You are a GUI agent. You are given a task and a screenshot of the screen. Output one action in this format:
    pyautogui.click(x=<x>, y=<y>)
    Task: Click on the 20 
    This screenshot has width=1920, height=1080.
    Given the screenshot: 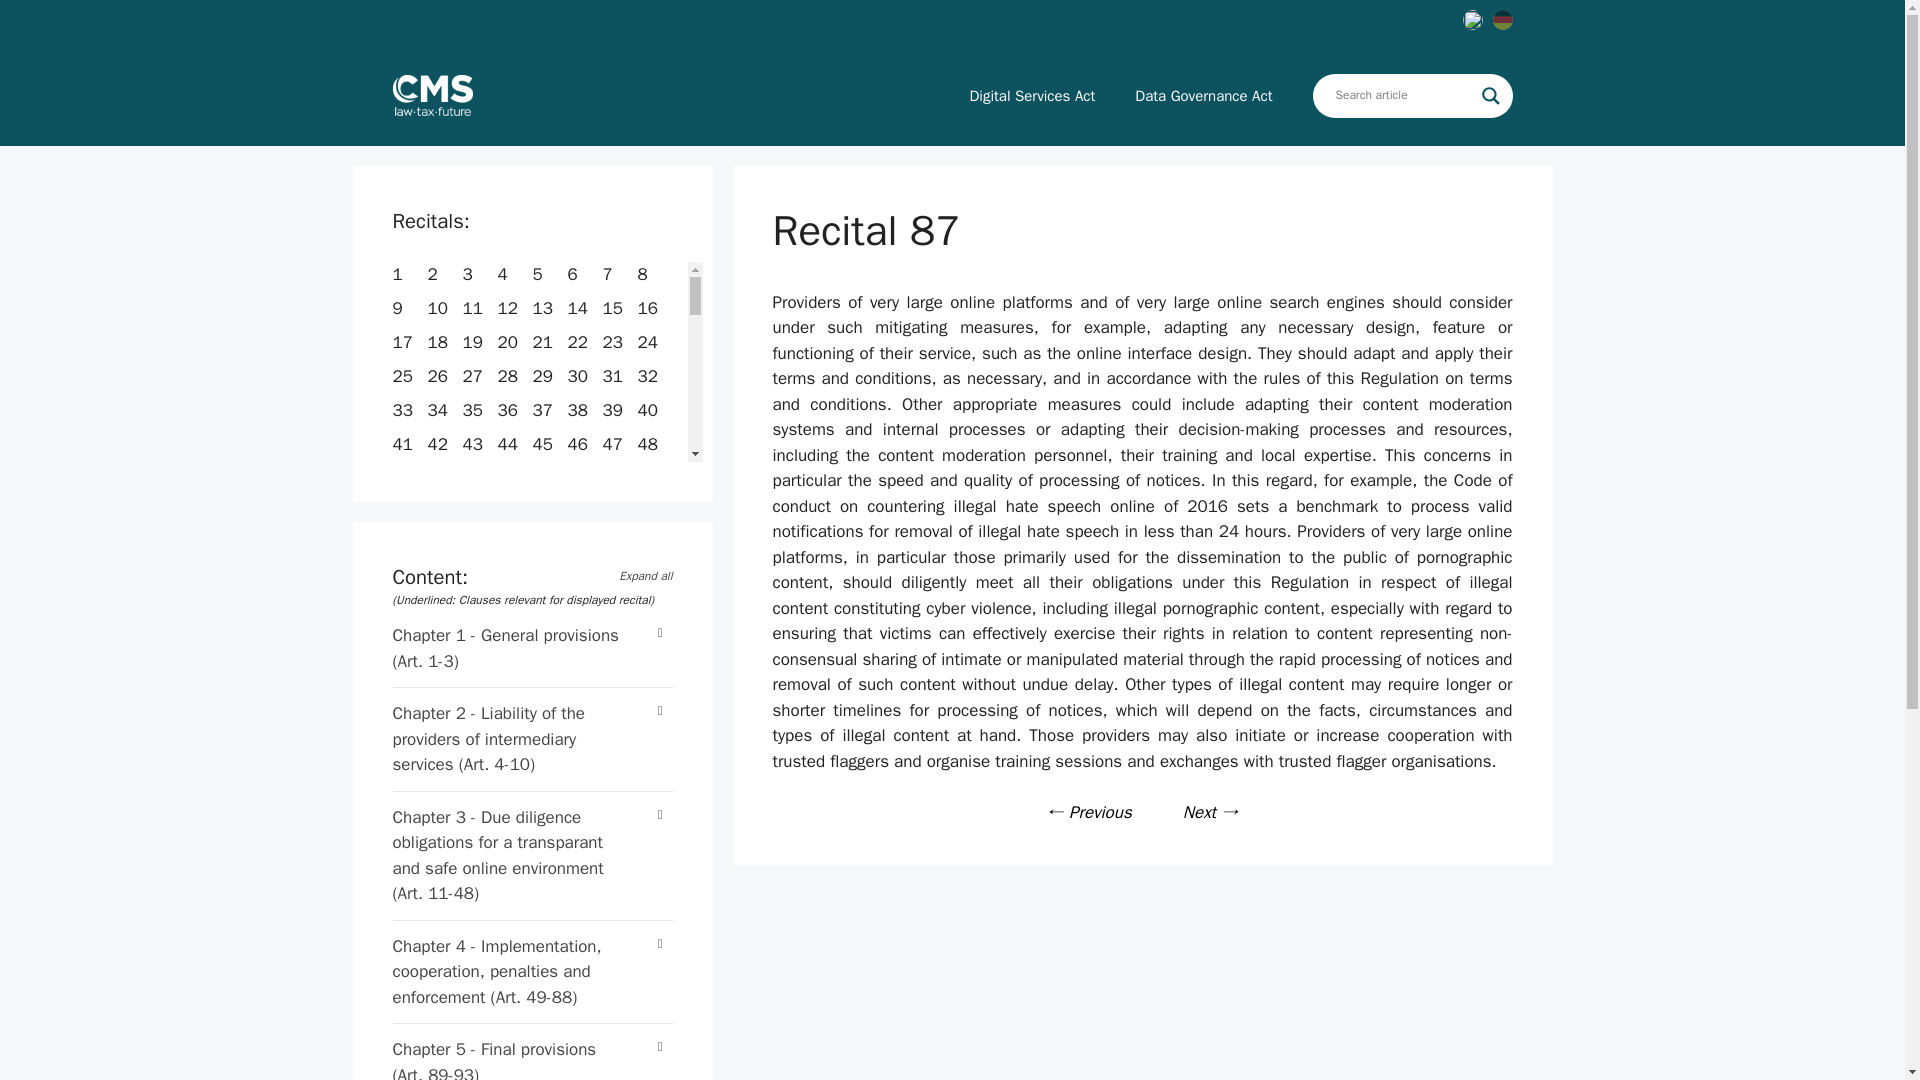 What is the action you would take?
    pyautogui.click(x=510, y=342)
    